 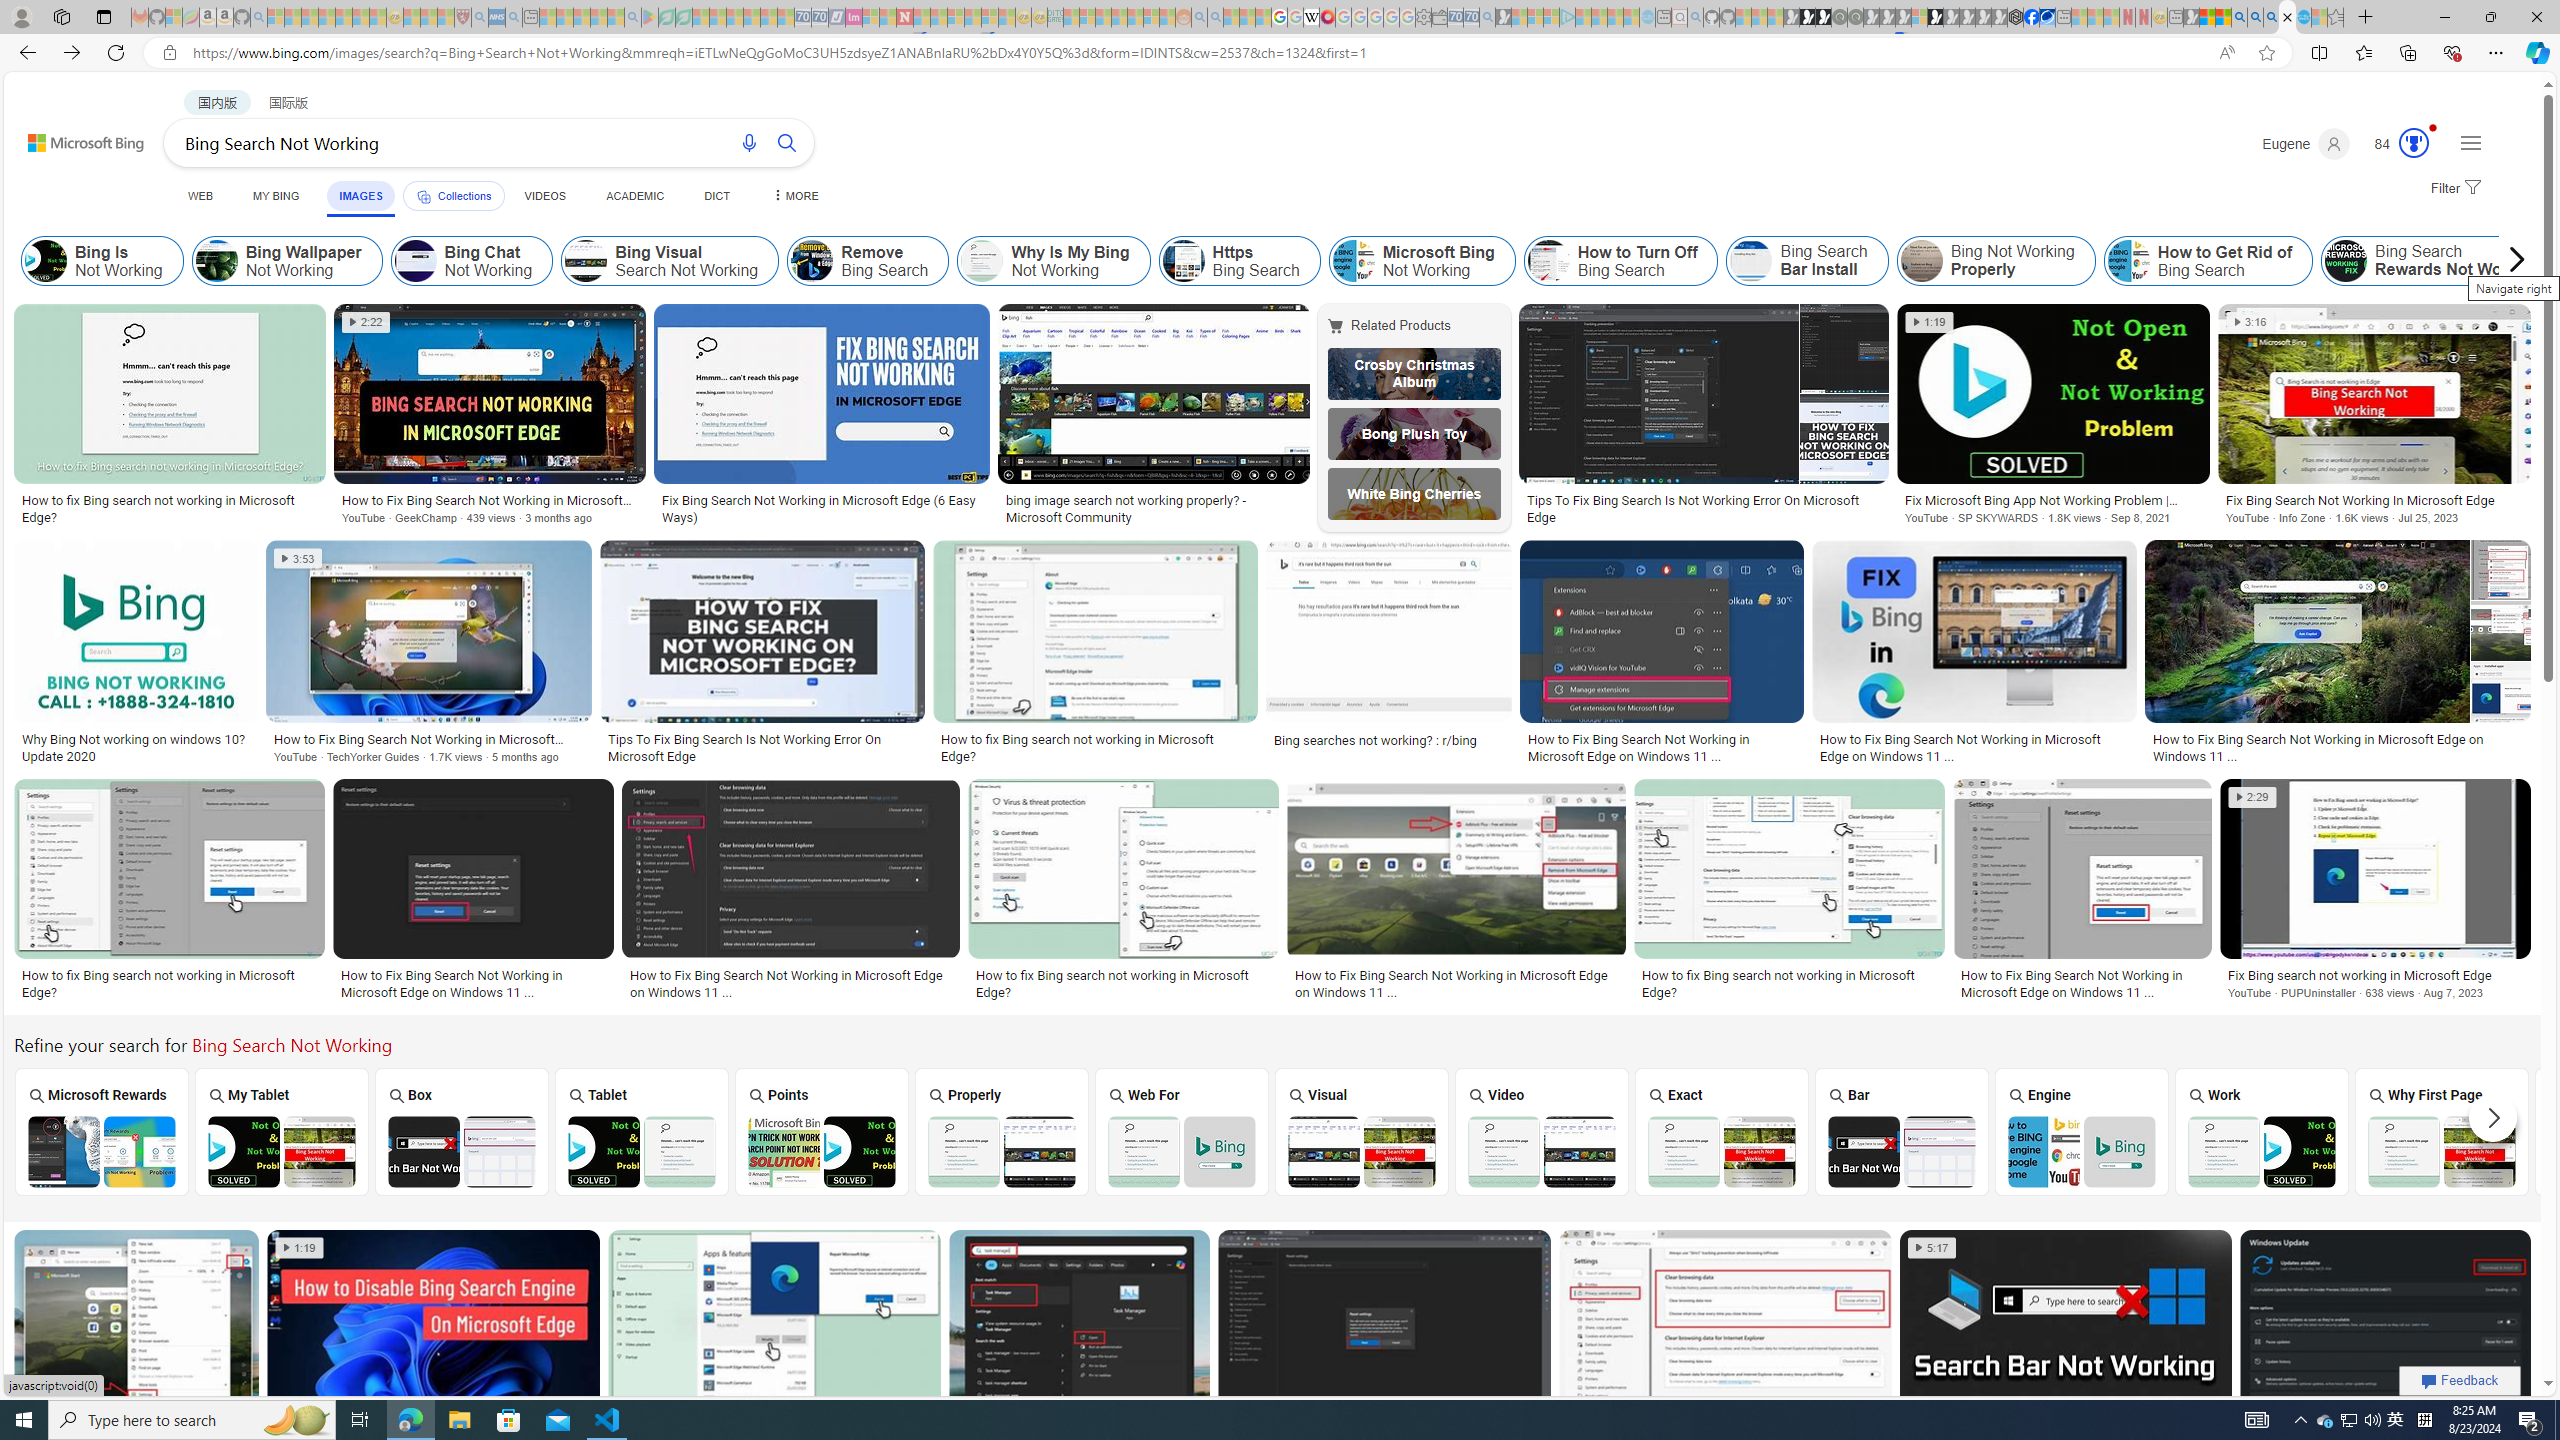 I want to click on Search using voice, so click(x=750, y=142).